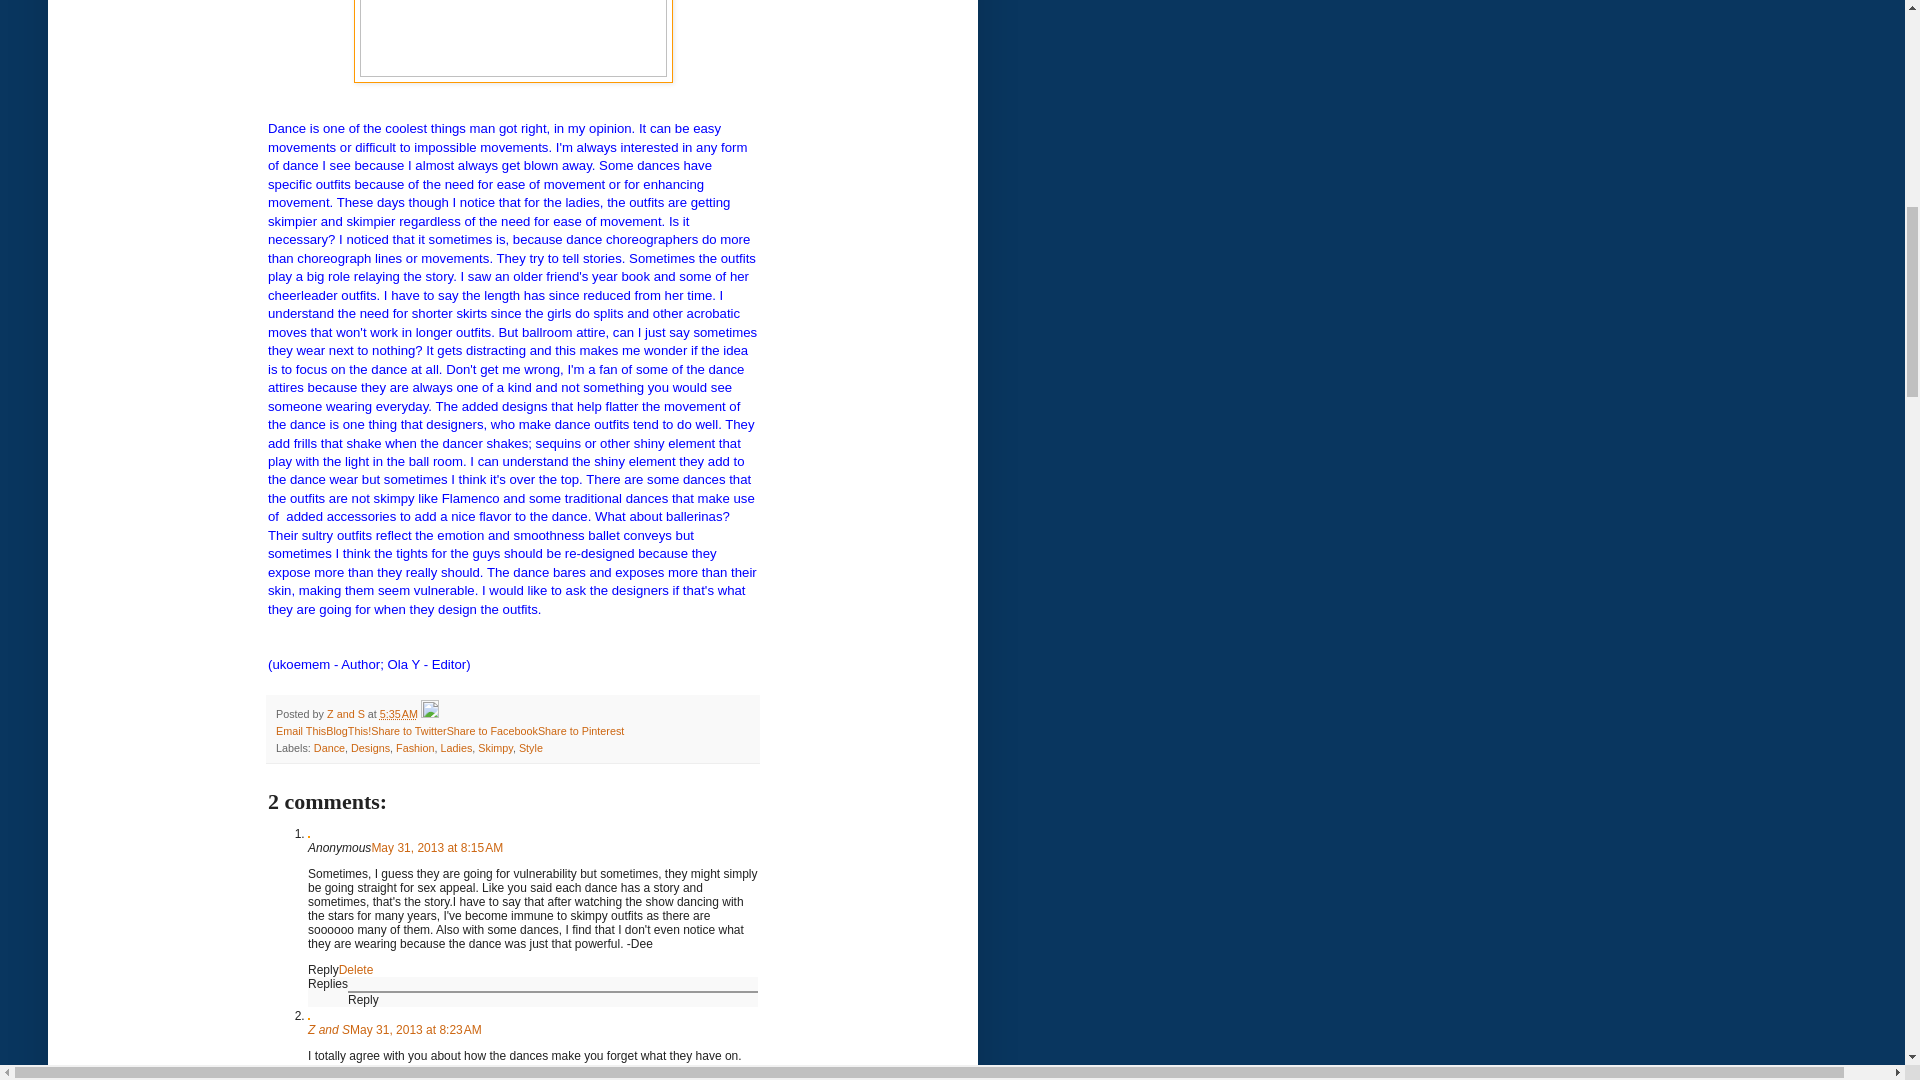  Describe the element at coordinates (356, 970) in the screenshot. I see `Delete` at that location.